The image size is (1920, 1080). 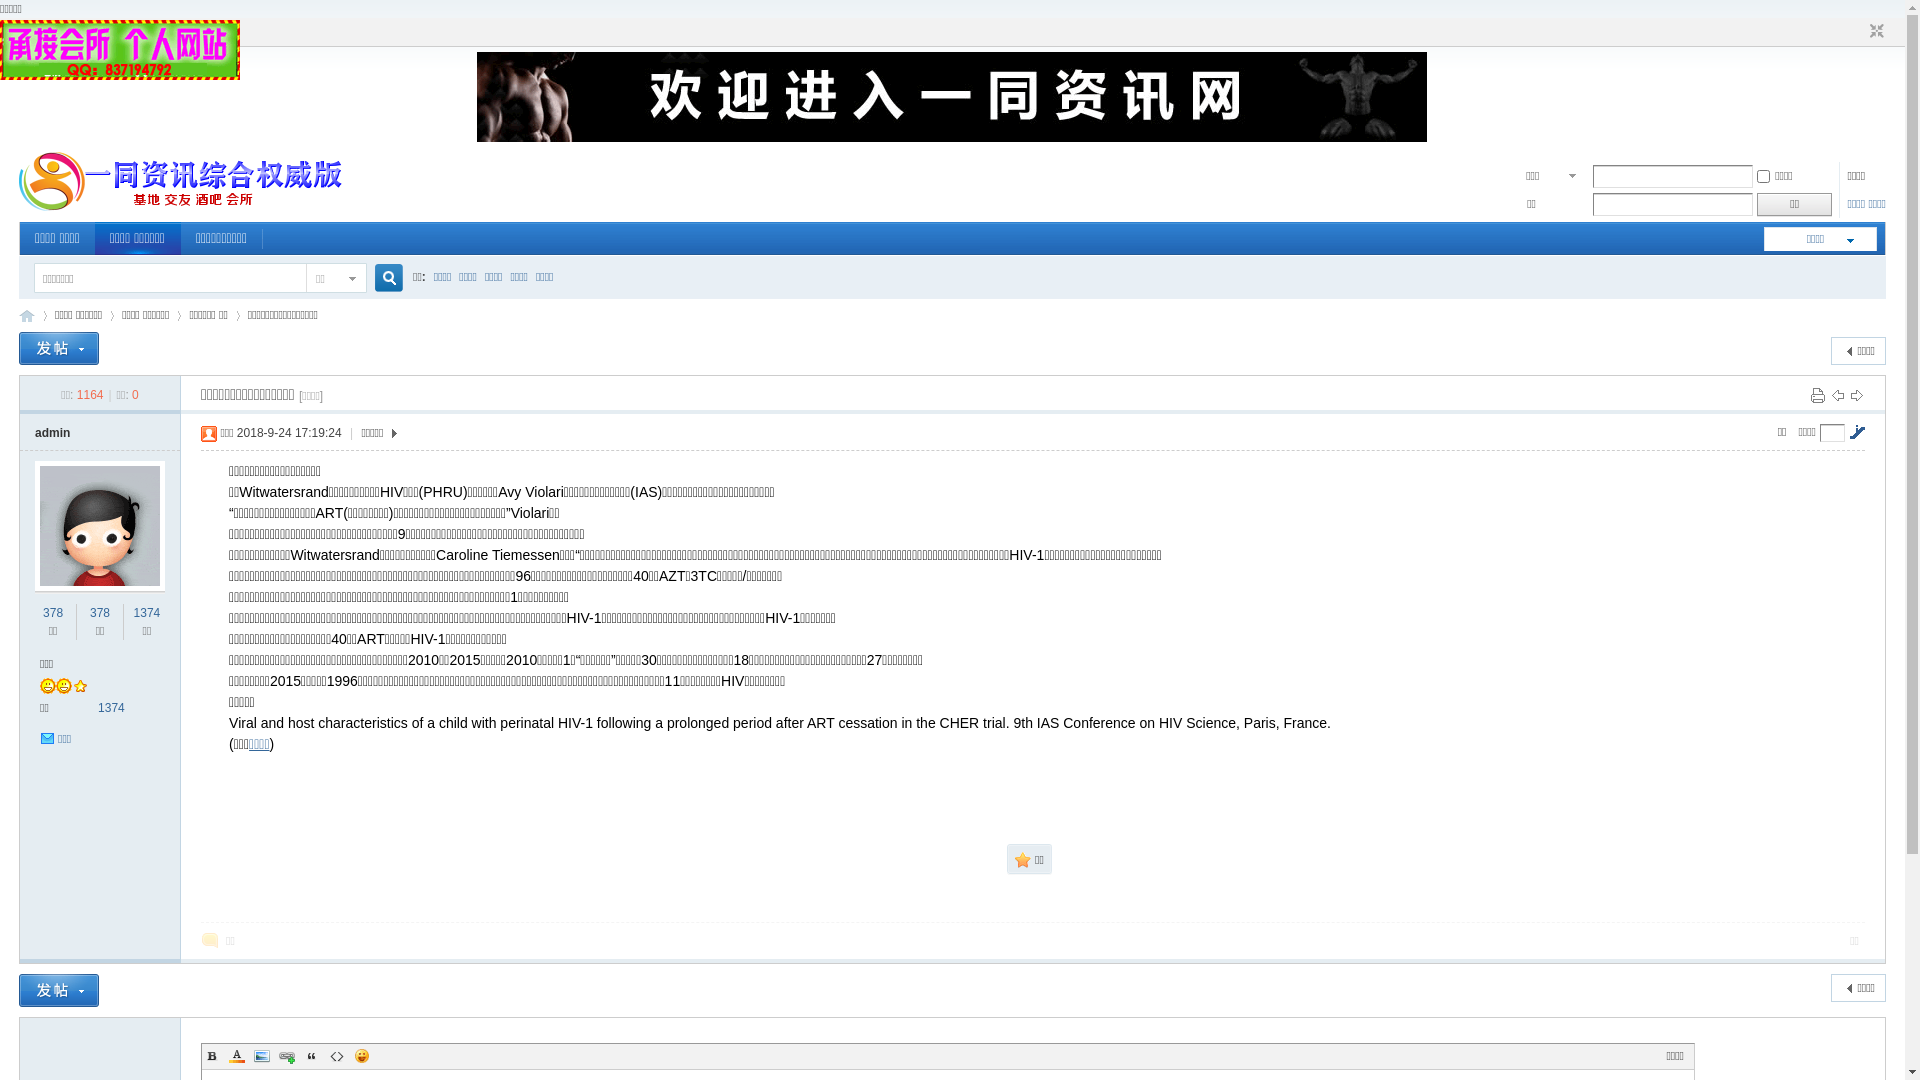 I want to click on admin, so click(x=52, y=433).